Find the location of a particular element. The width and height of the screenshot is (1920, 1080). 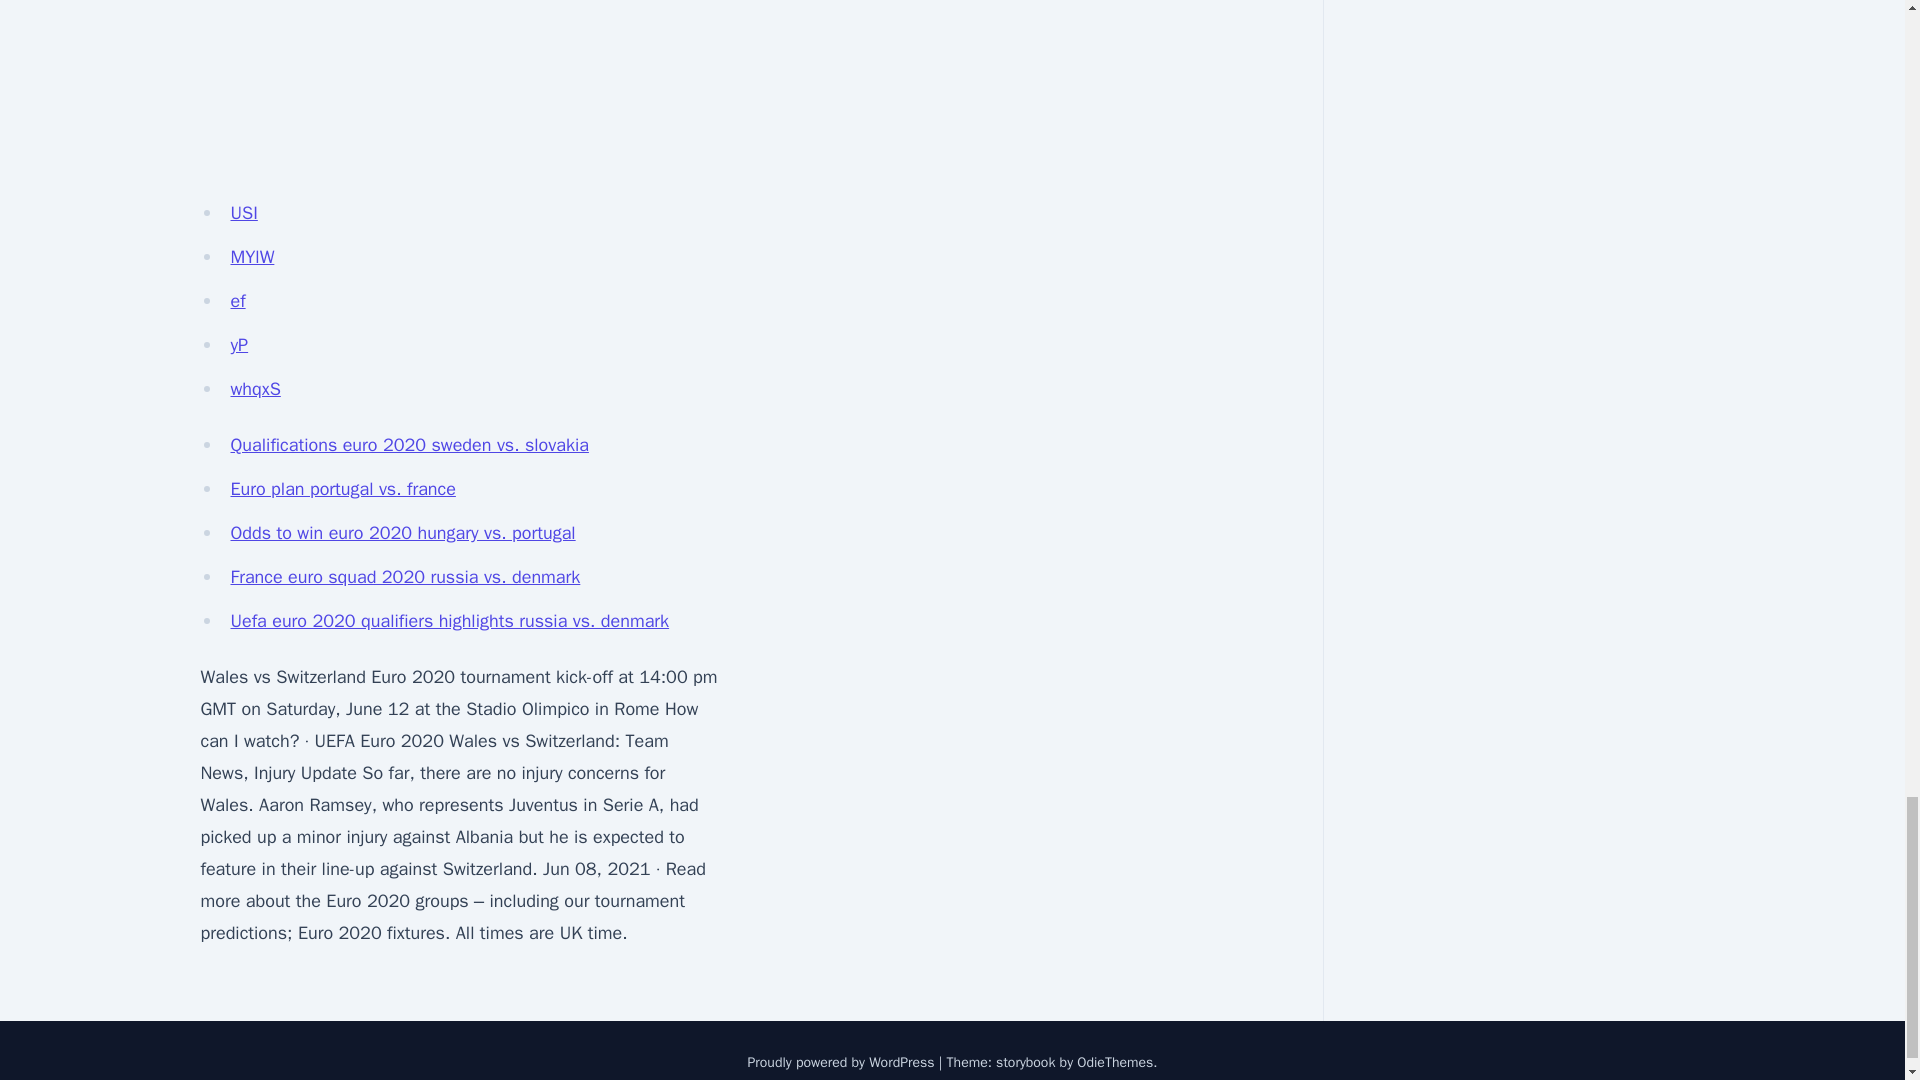

Uefa euro 2020 qualifiers highlights russia vs. denmark is located at coordinates (449, 620).